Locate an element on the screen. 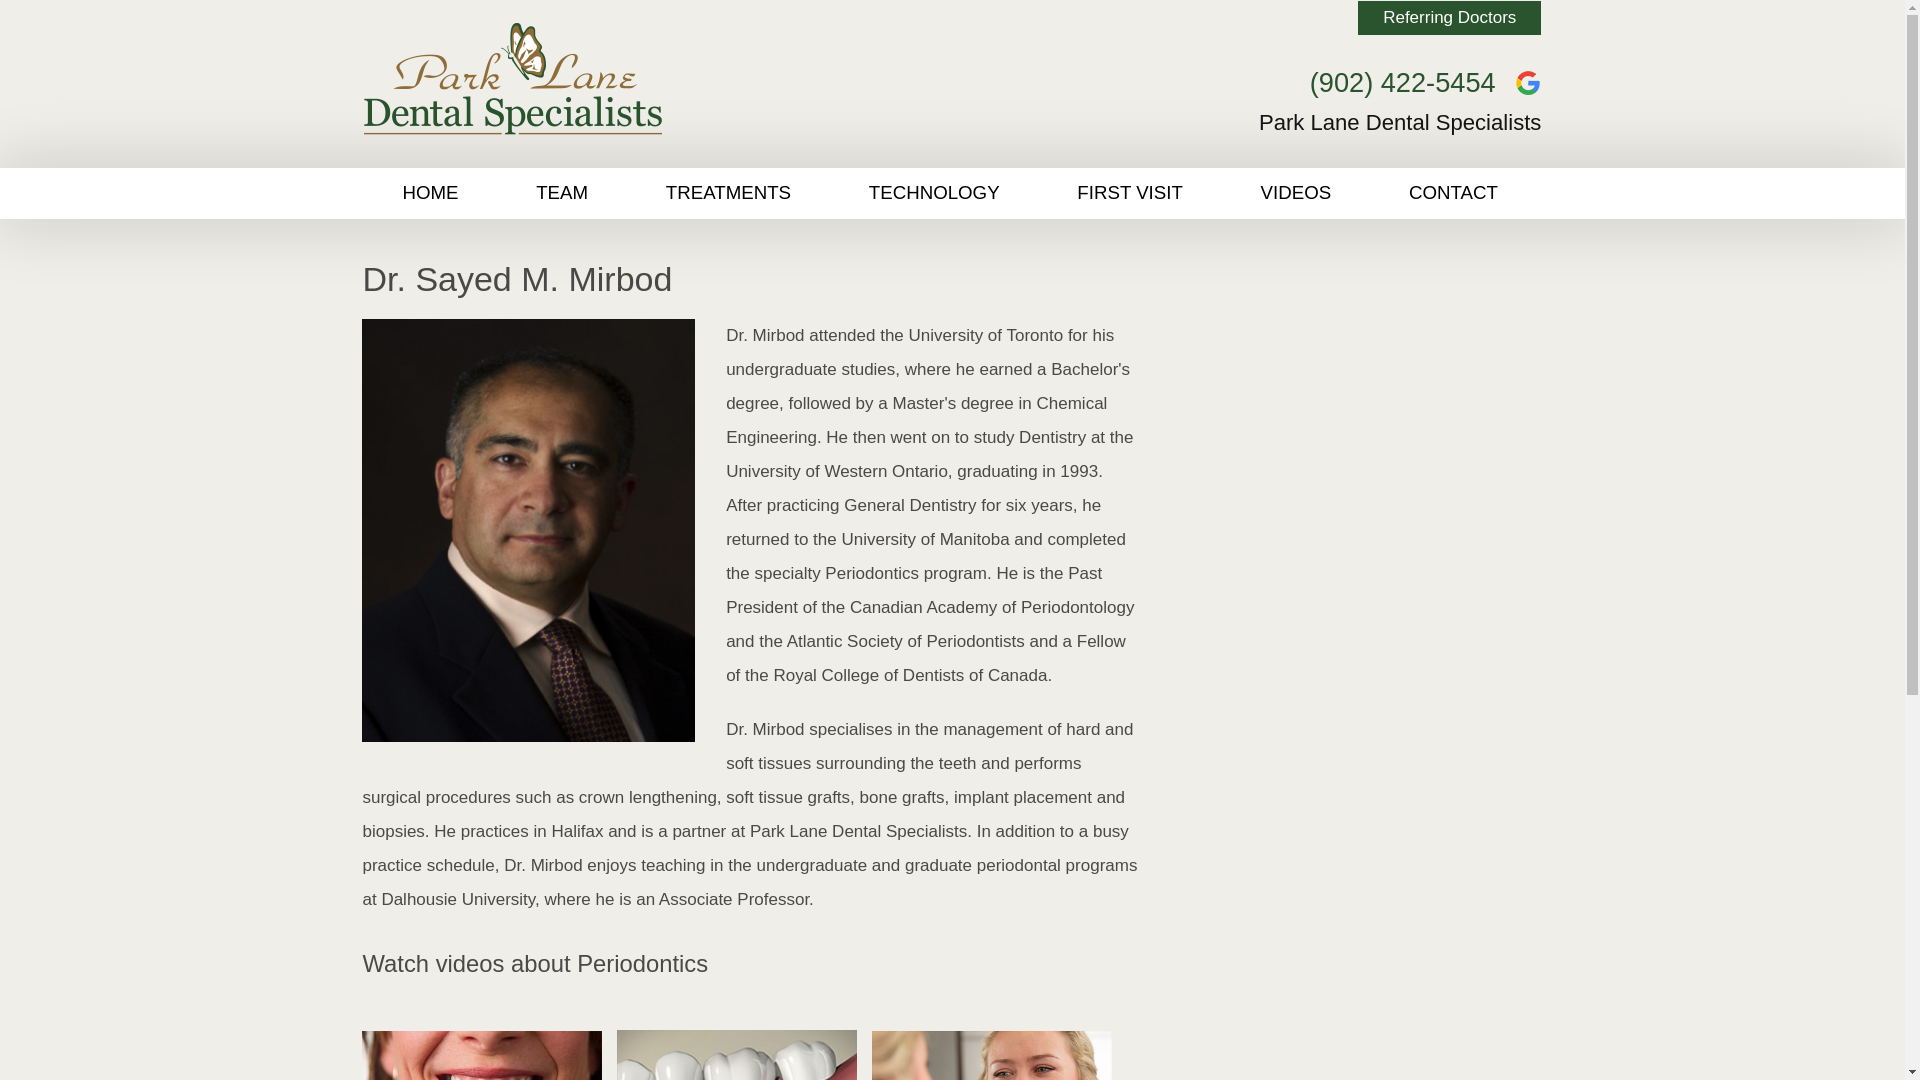 The width and height of the screenshot is (1920, 1080). HOME is located at coordinates (430, 194).